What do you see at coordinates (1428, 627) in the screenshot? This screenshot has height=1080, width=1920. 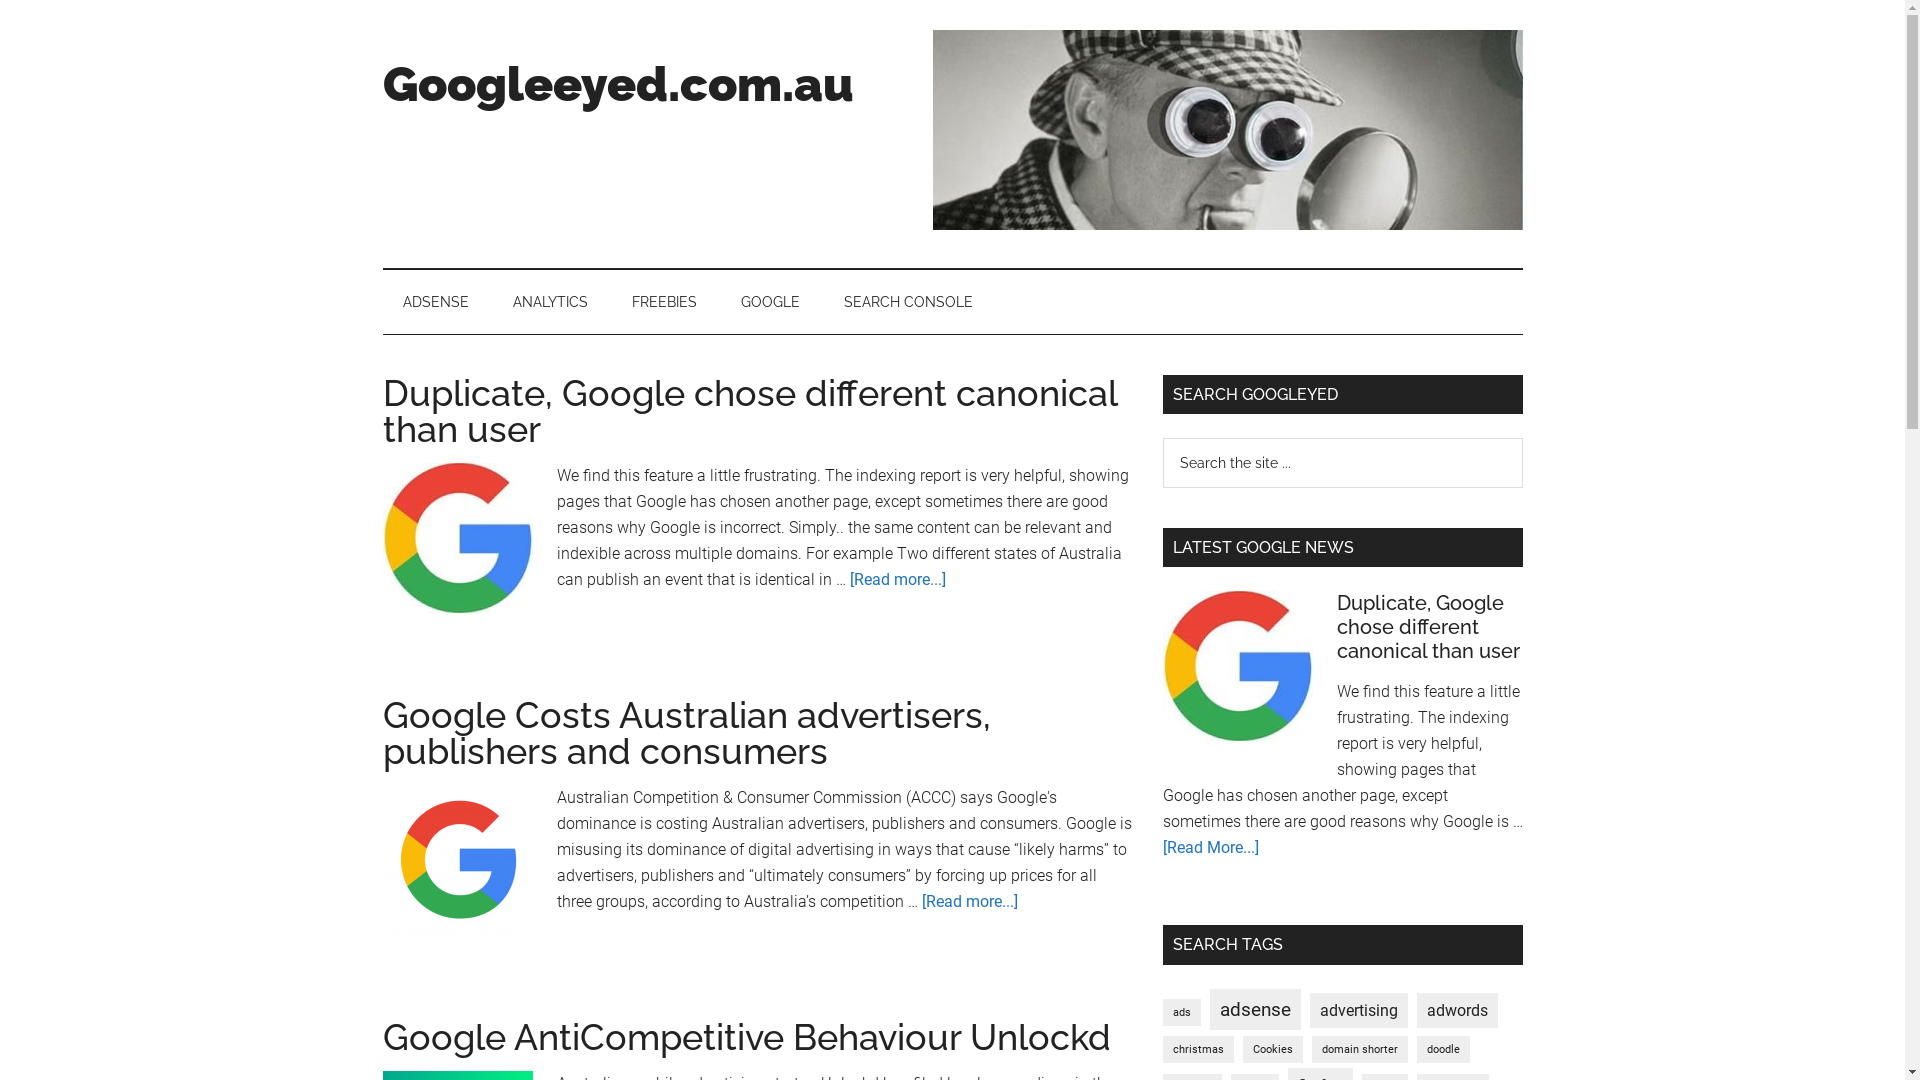 I see `Duplicate, Google chose different canonical than user` at bounding box center [1428, 627].